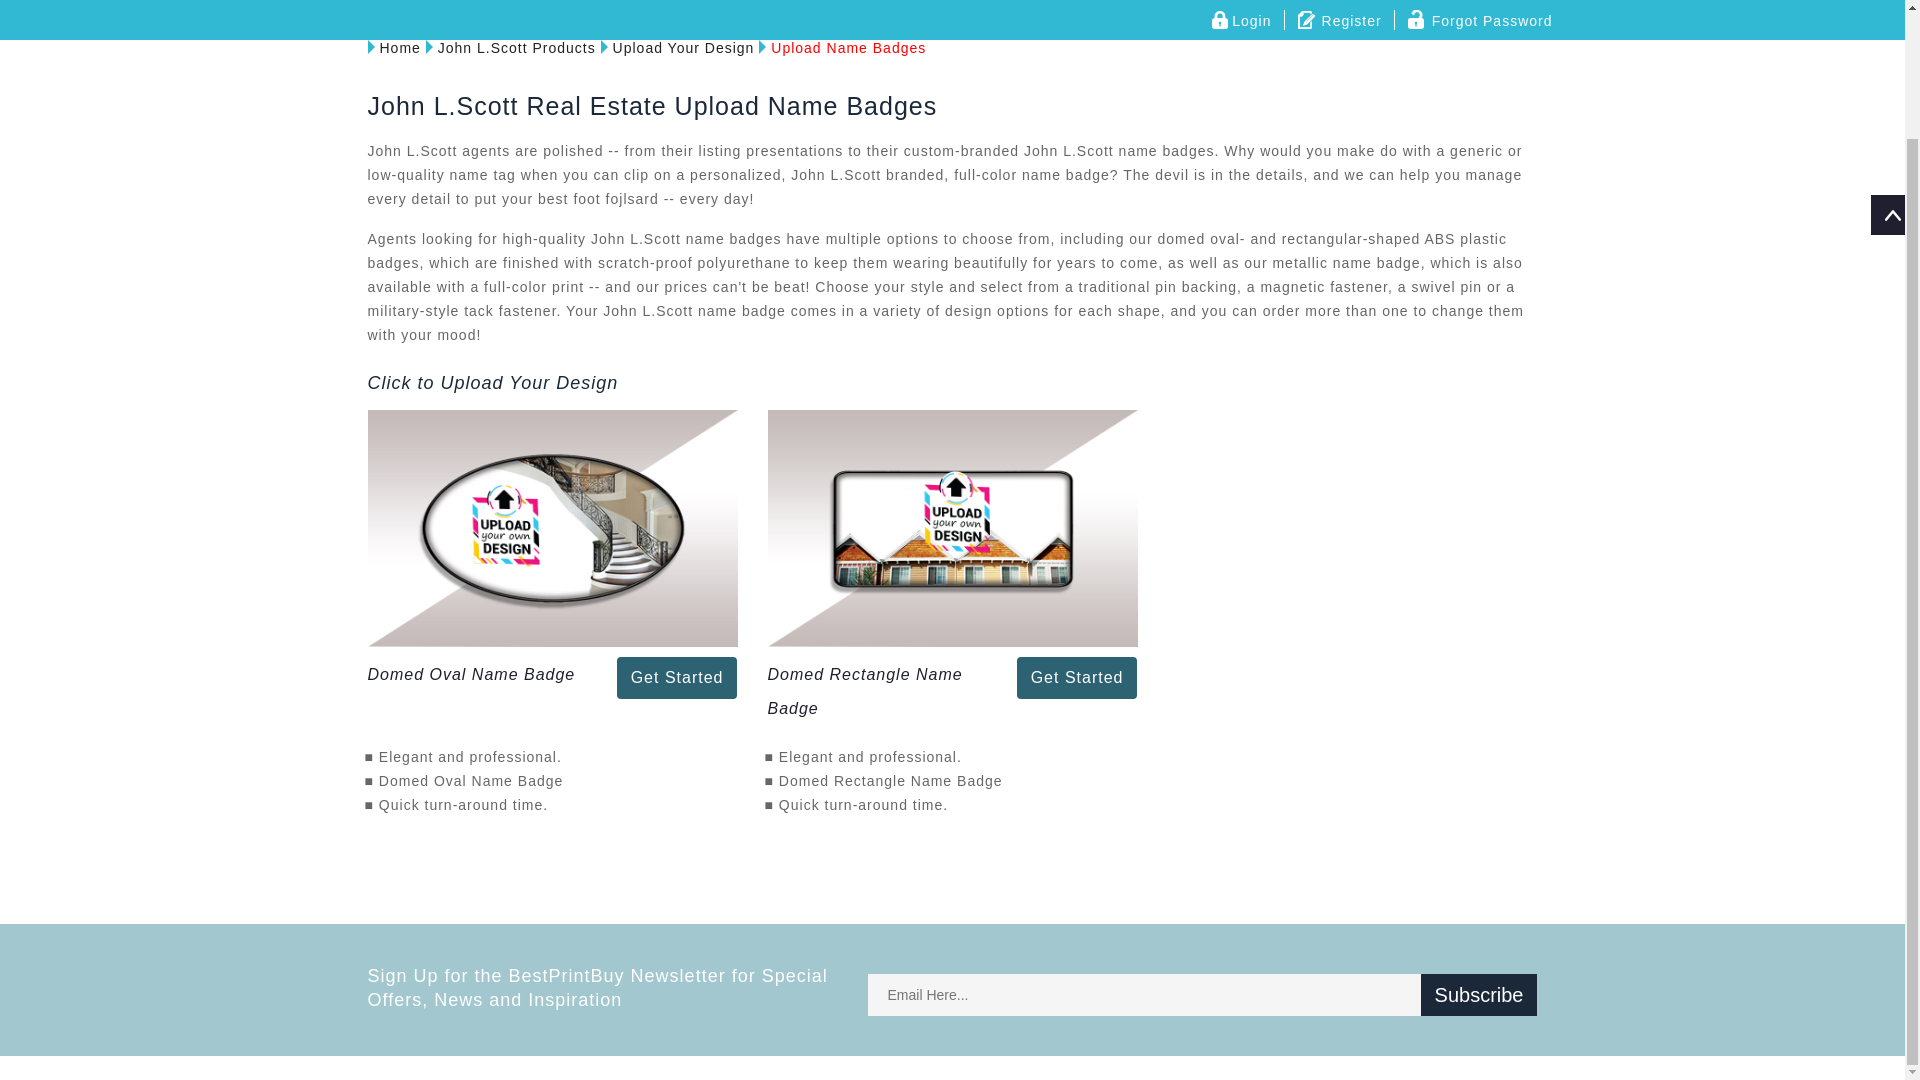 The width and height of the screenshot is (1920, 1080). I want to click on Services, so click(1381, 8).